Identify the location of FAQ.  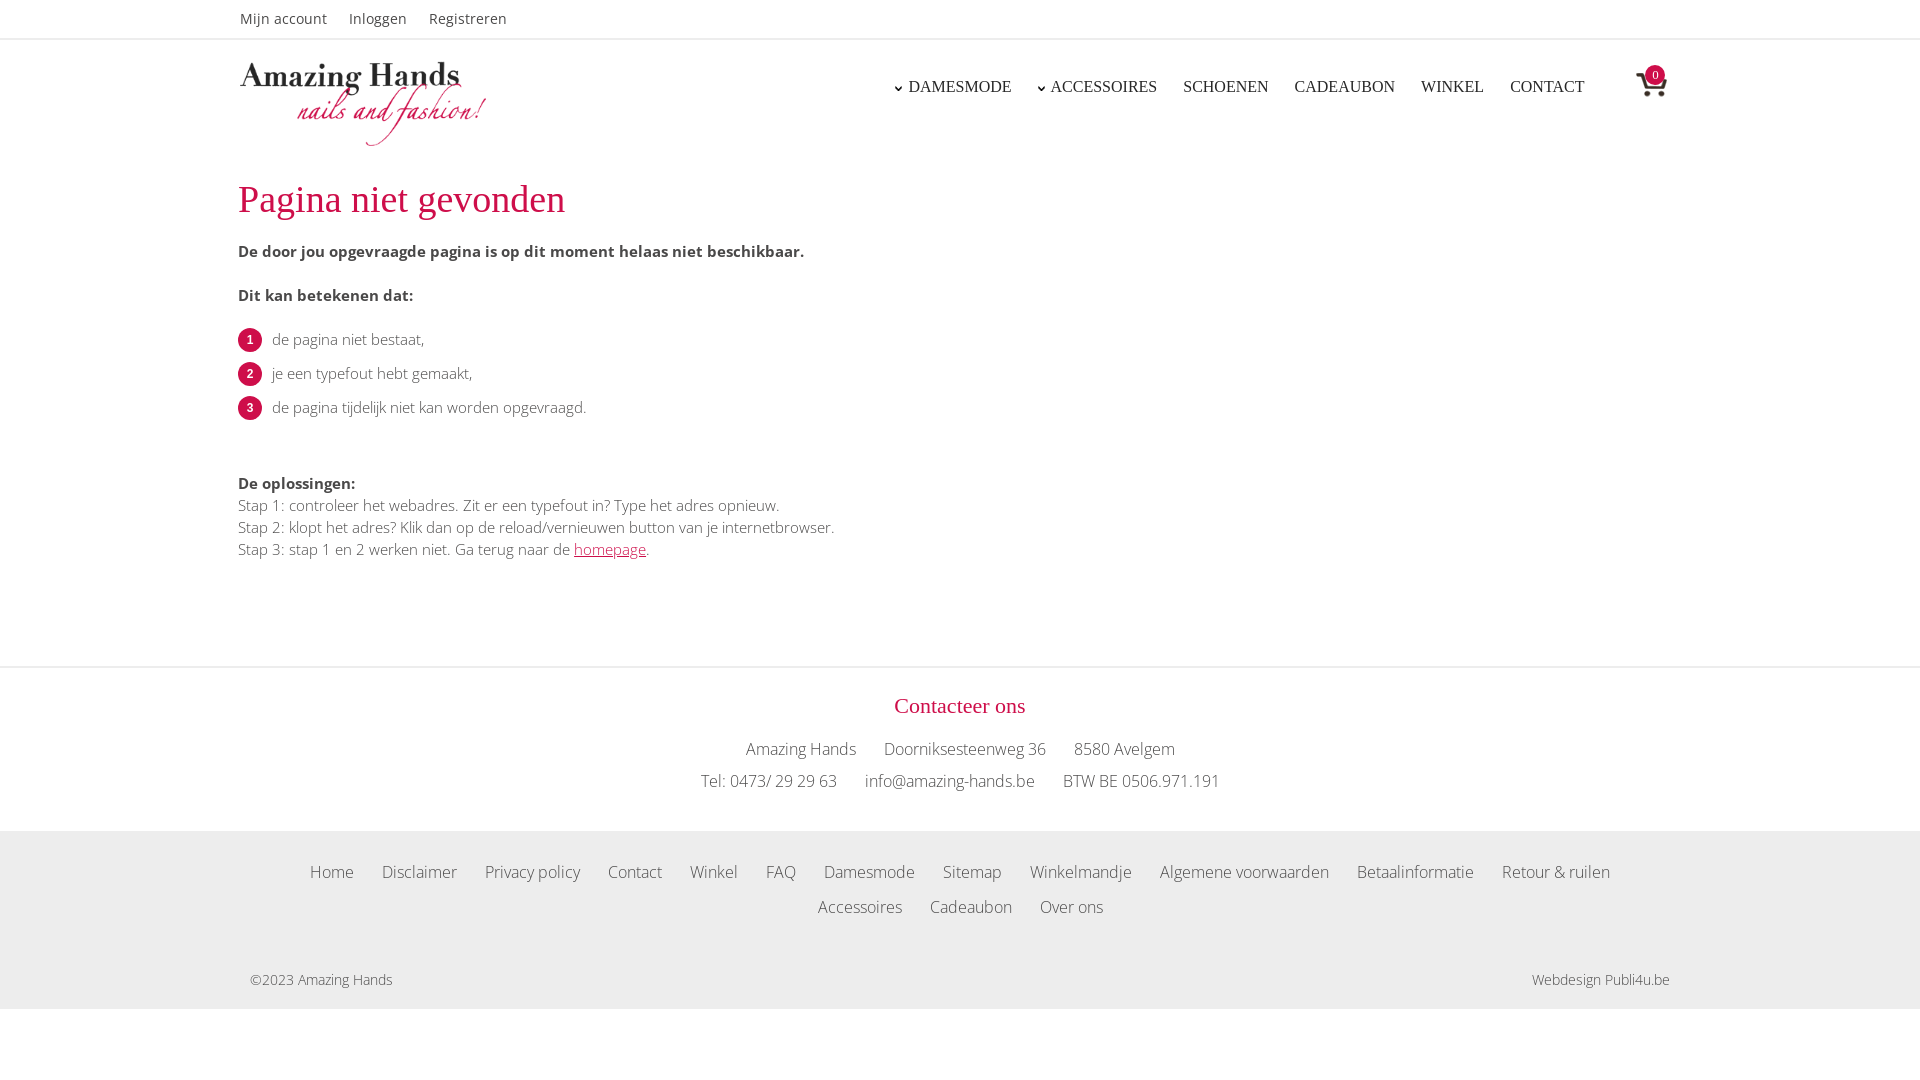
(781, 868).